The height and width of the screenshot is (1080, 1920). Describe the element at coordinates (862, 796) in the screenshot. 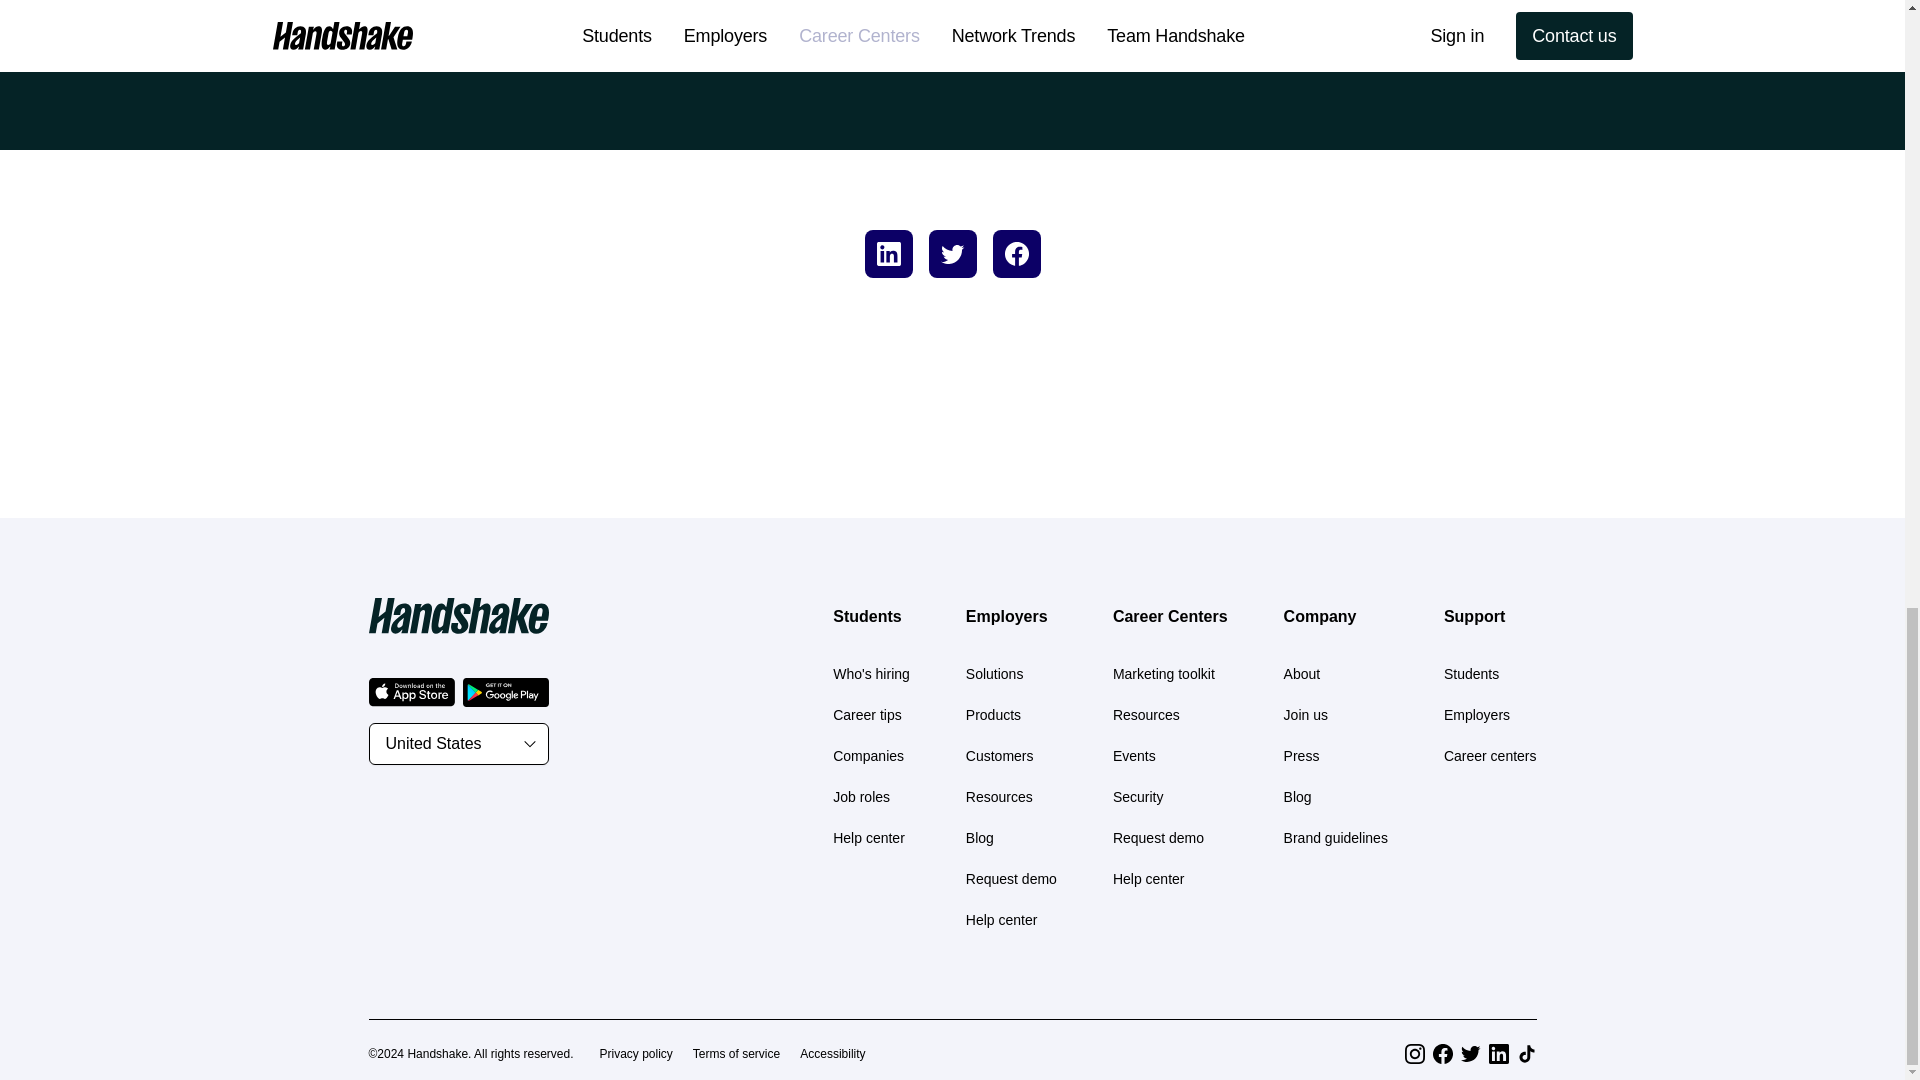

I see `Job roles` at that location.